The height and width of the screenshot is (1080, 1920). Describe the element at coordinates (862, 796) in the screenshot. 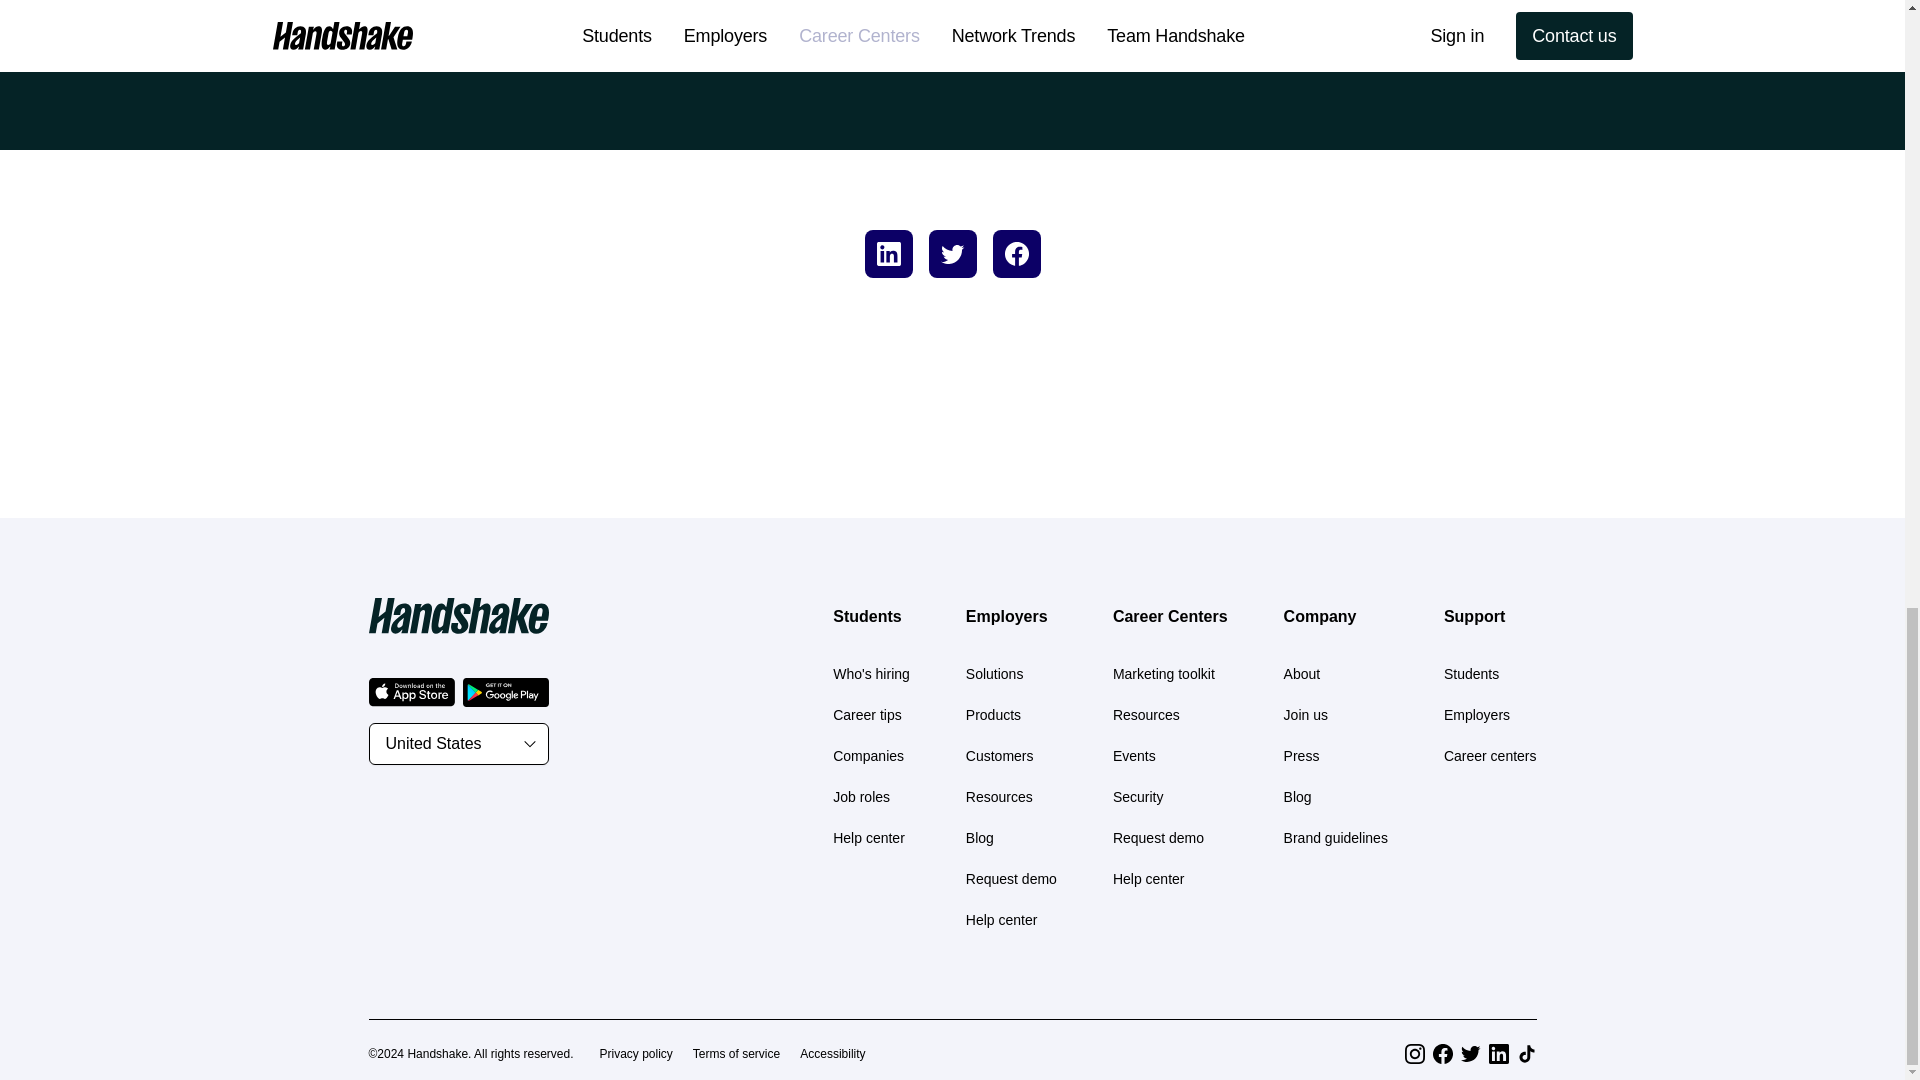

I see `Job roles` at that location.